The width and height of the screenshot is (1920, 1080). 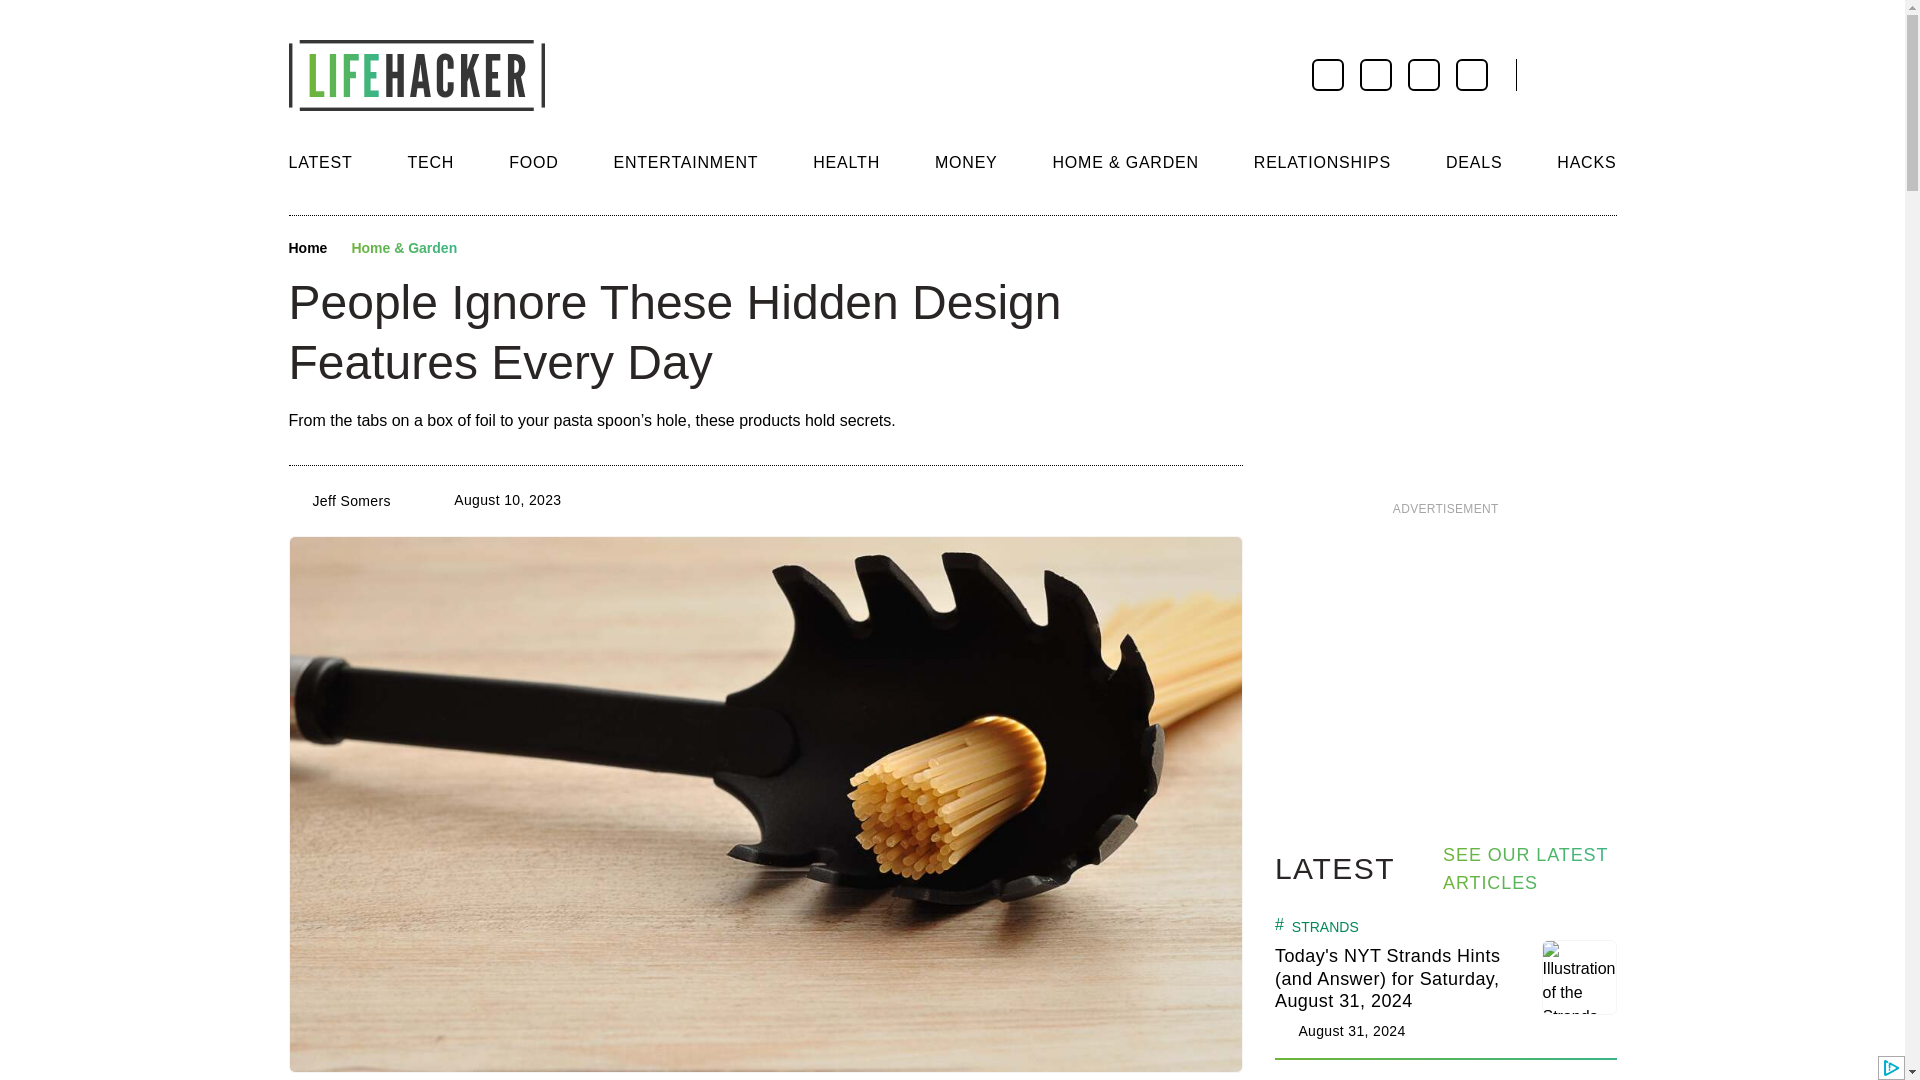 What do you see at coordinates (320, 162) in the screenshot?
I see `LATEST` at bounding box center [320, 162].